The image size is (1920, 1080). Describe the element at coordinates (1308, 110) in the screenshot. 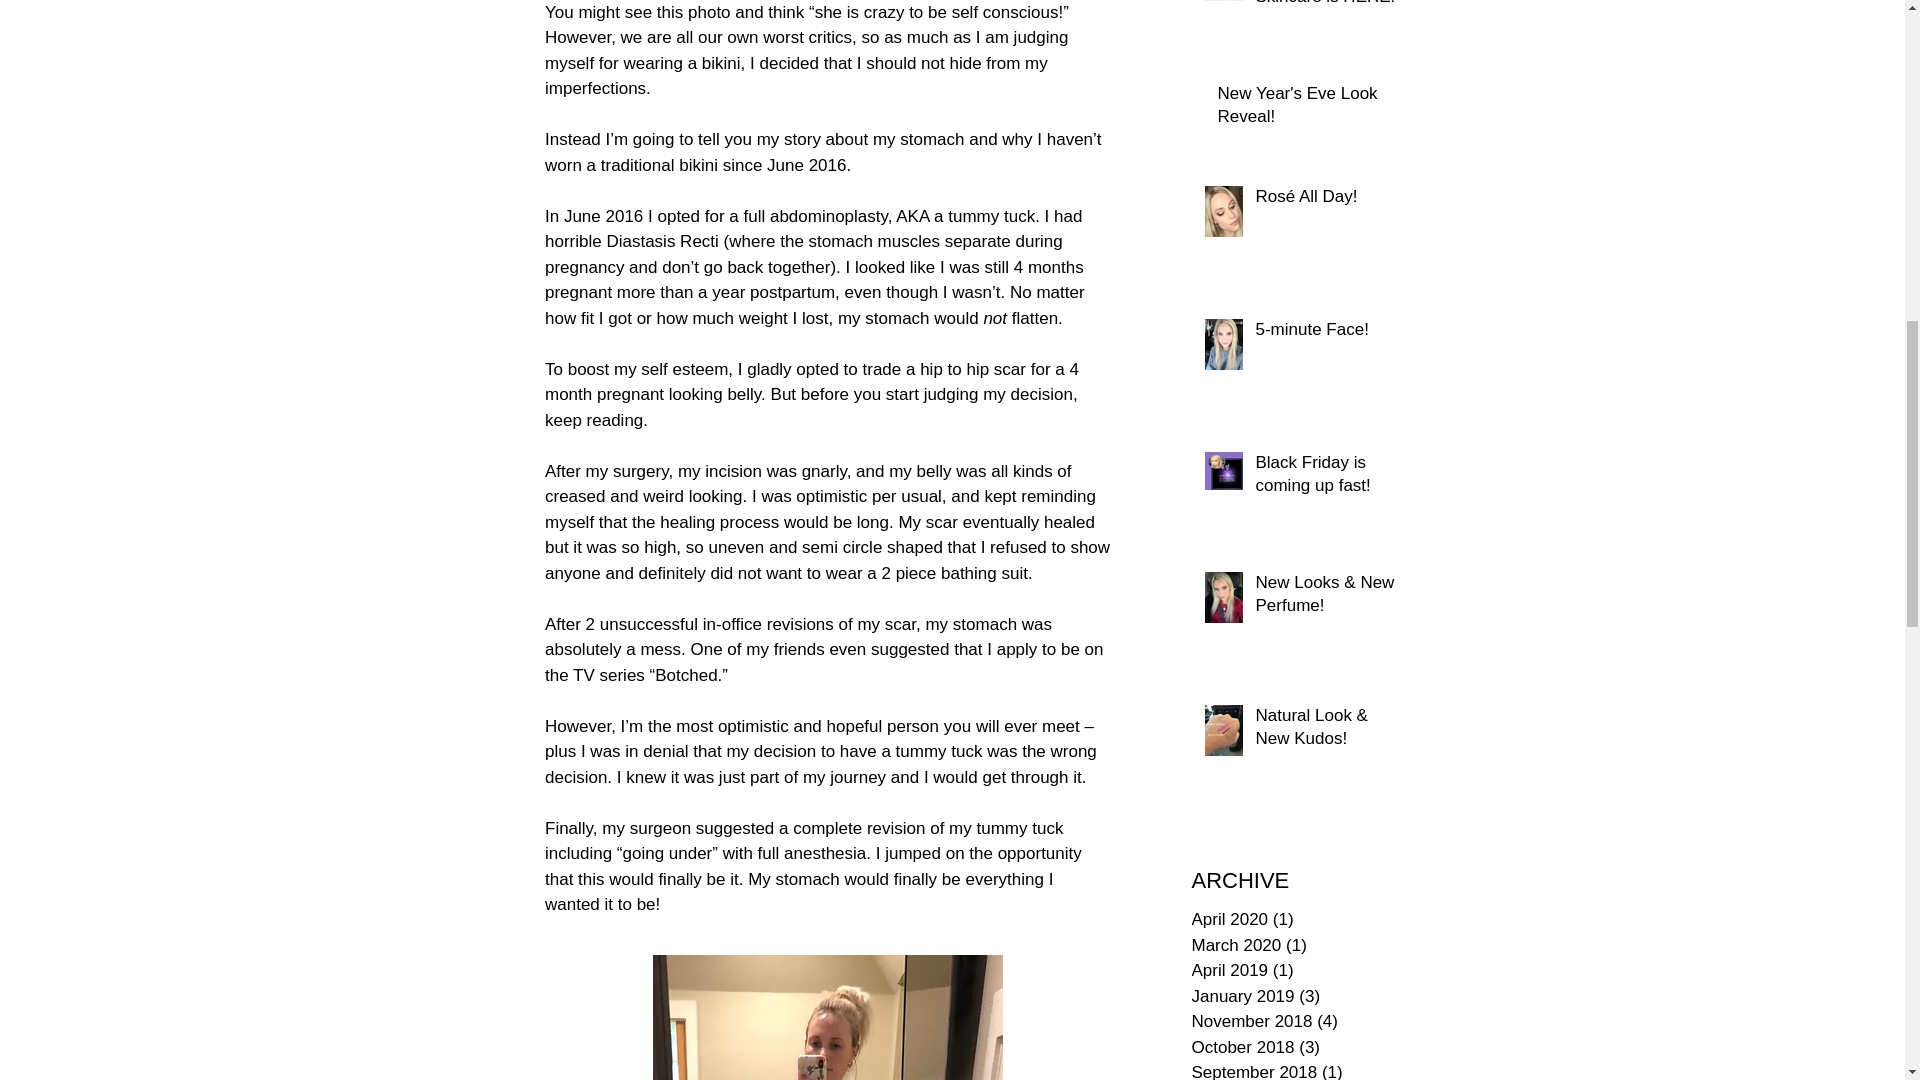

I see `New Year's Eve Look Reveal!` at that location.